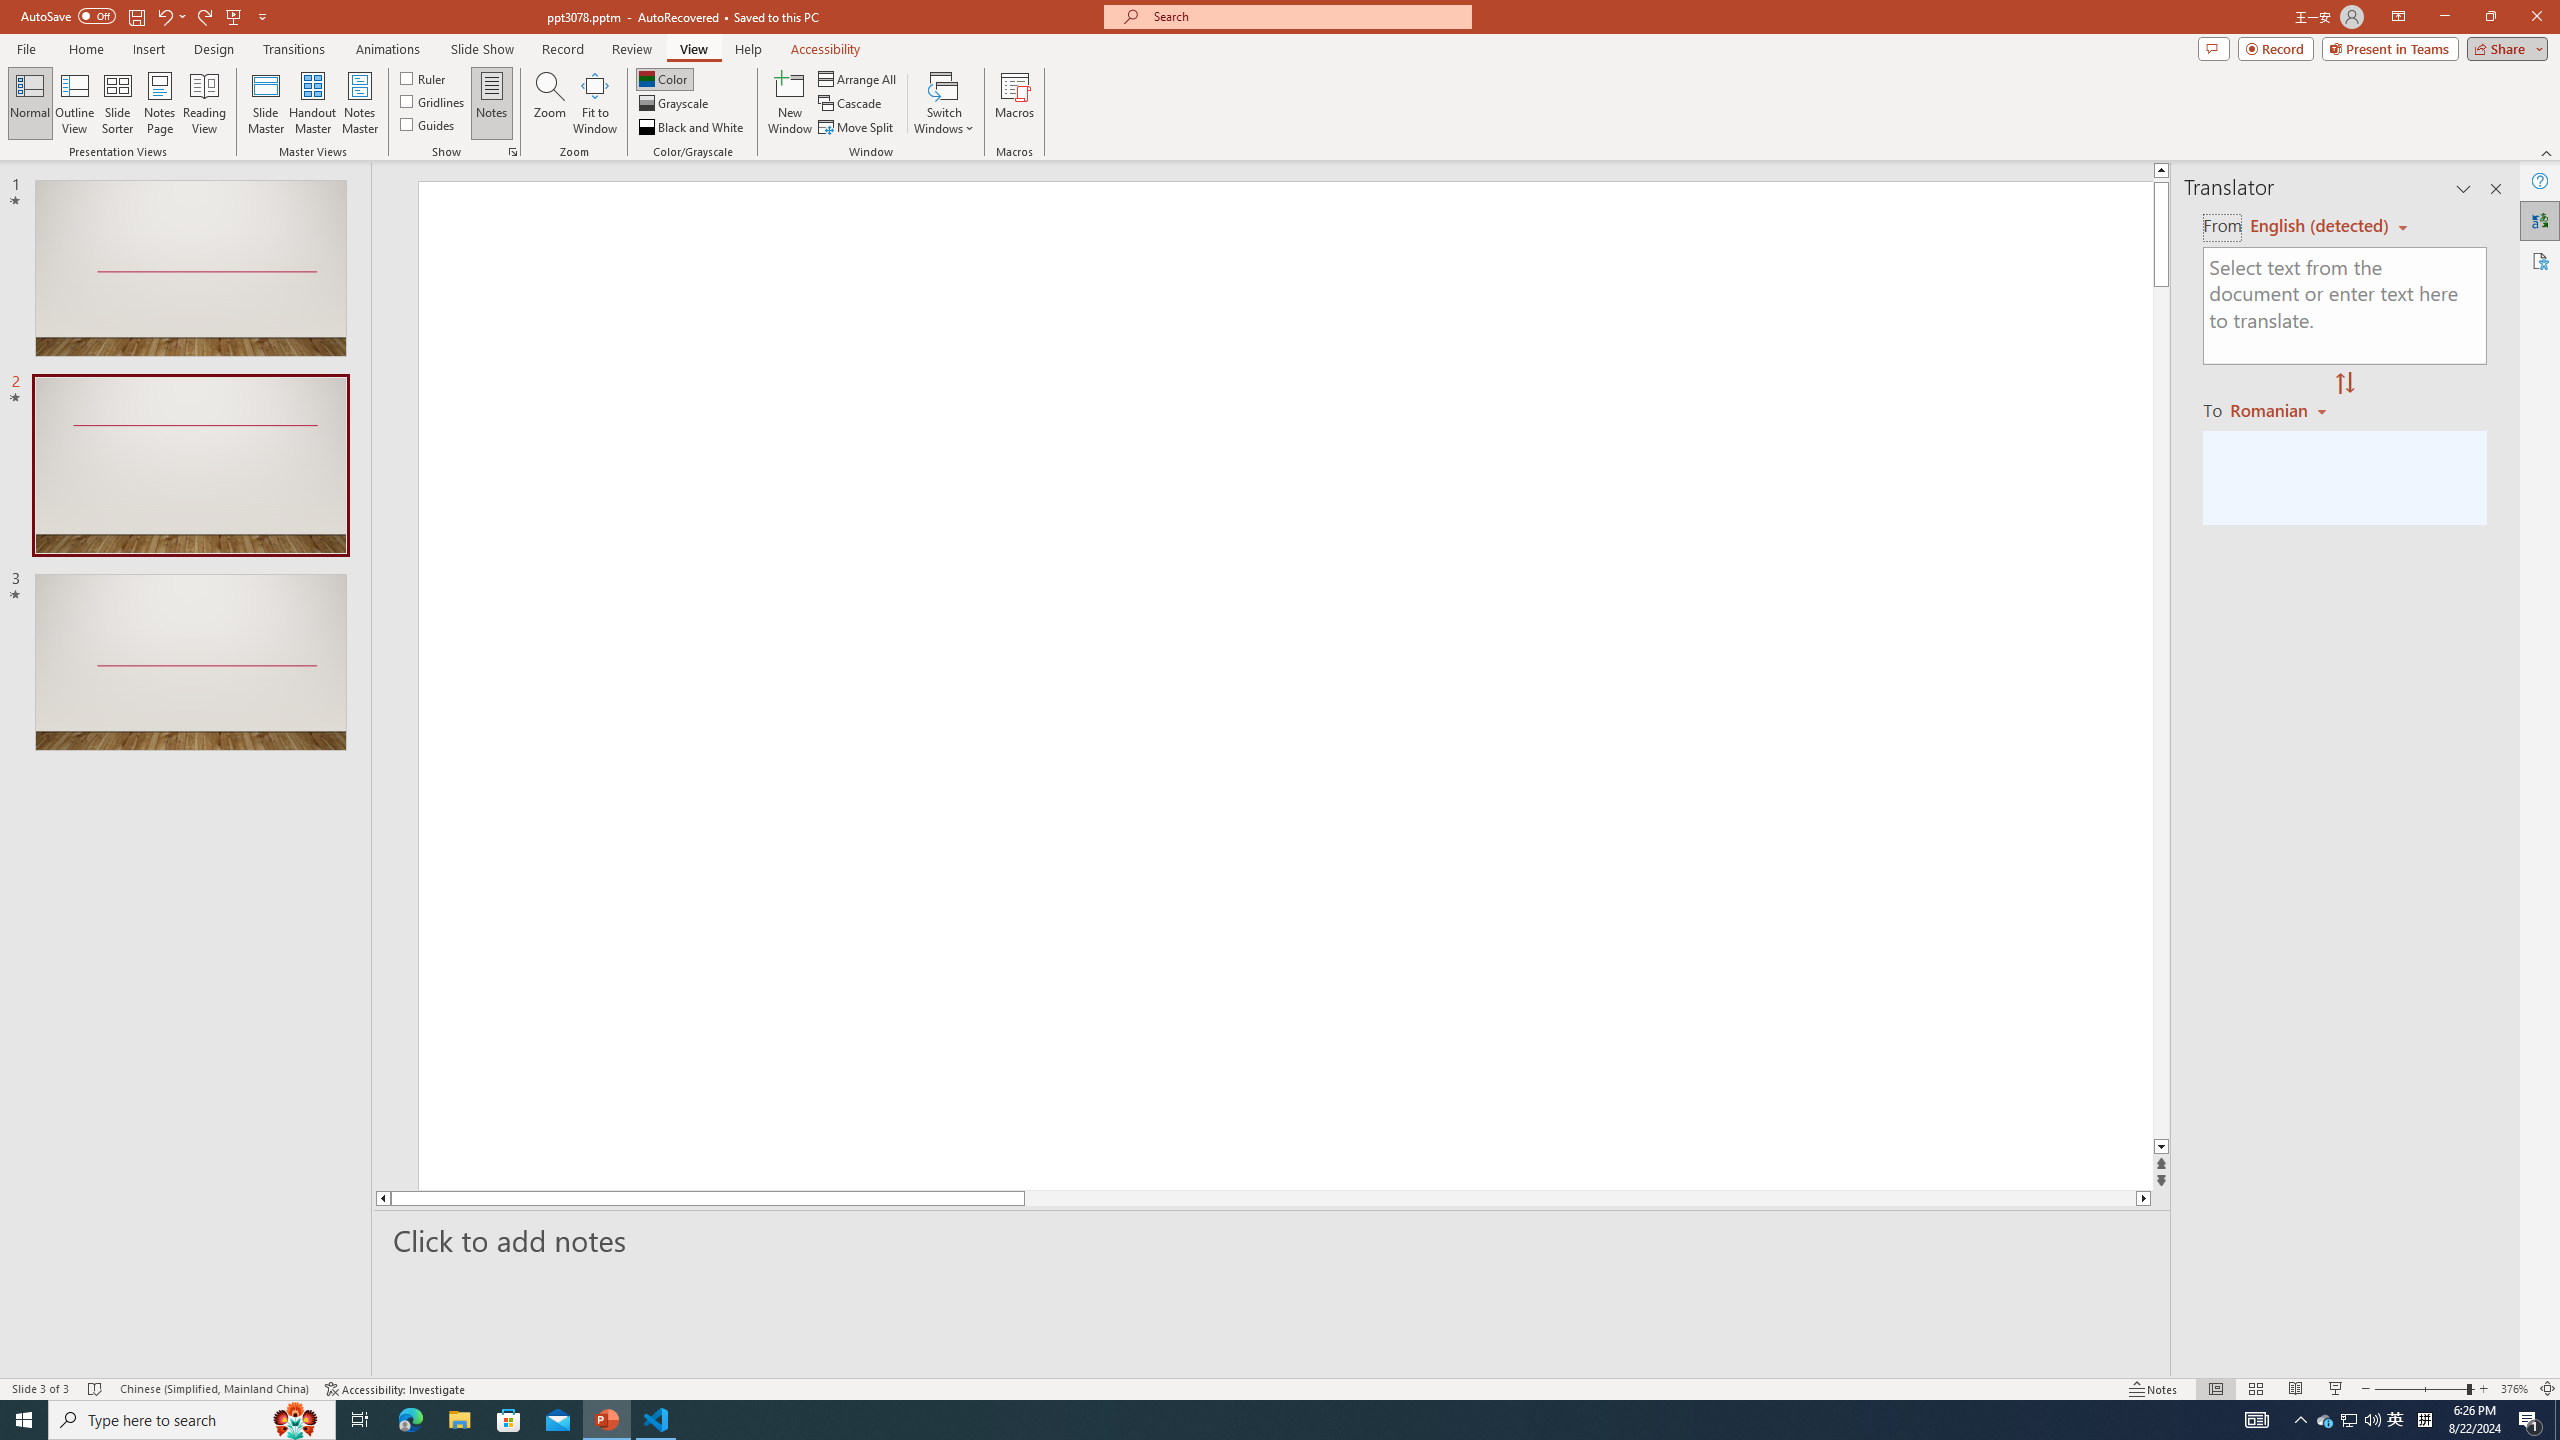 The image size is (2560, 1440). Describe the element at coordinates (75, 103) in the screenshot. I see `Outline View` at that location.